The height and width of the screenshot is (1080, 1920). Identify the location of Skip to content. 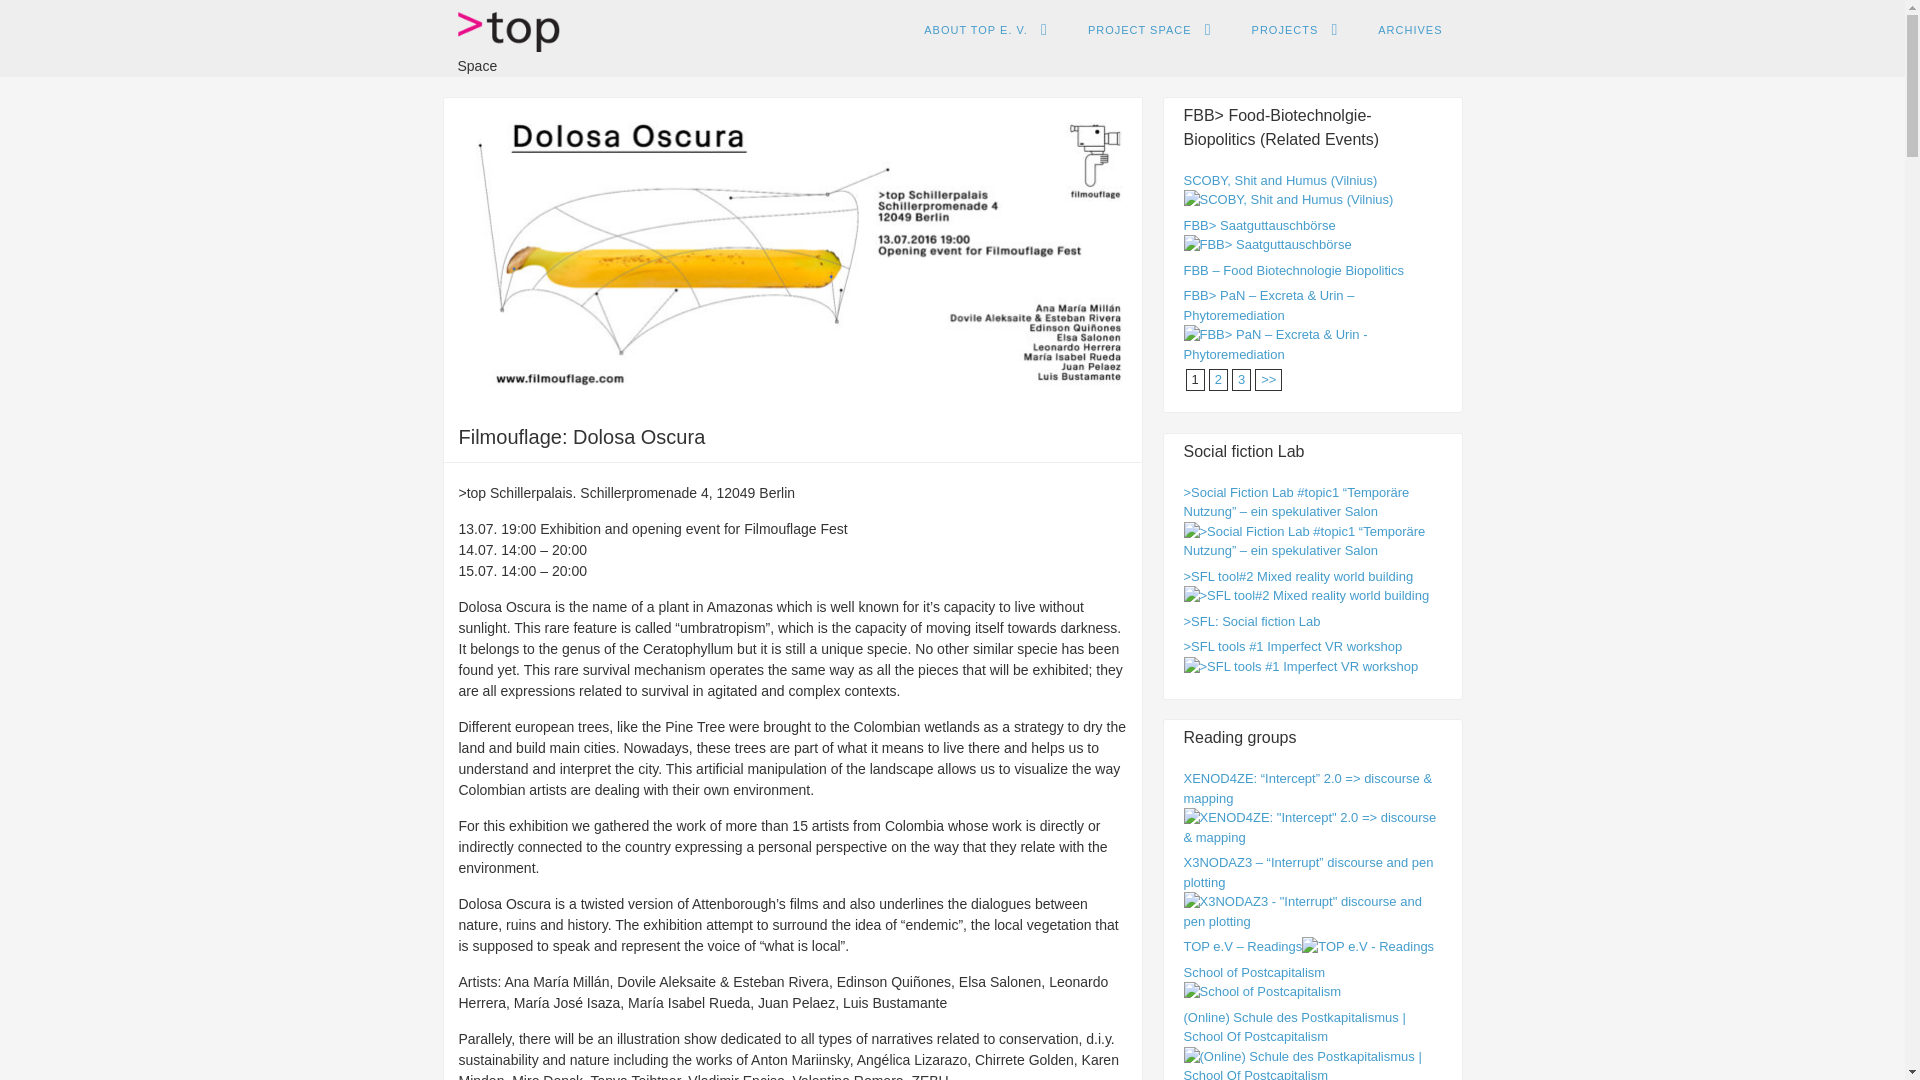
(970, 32).